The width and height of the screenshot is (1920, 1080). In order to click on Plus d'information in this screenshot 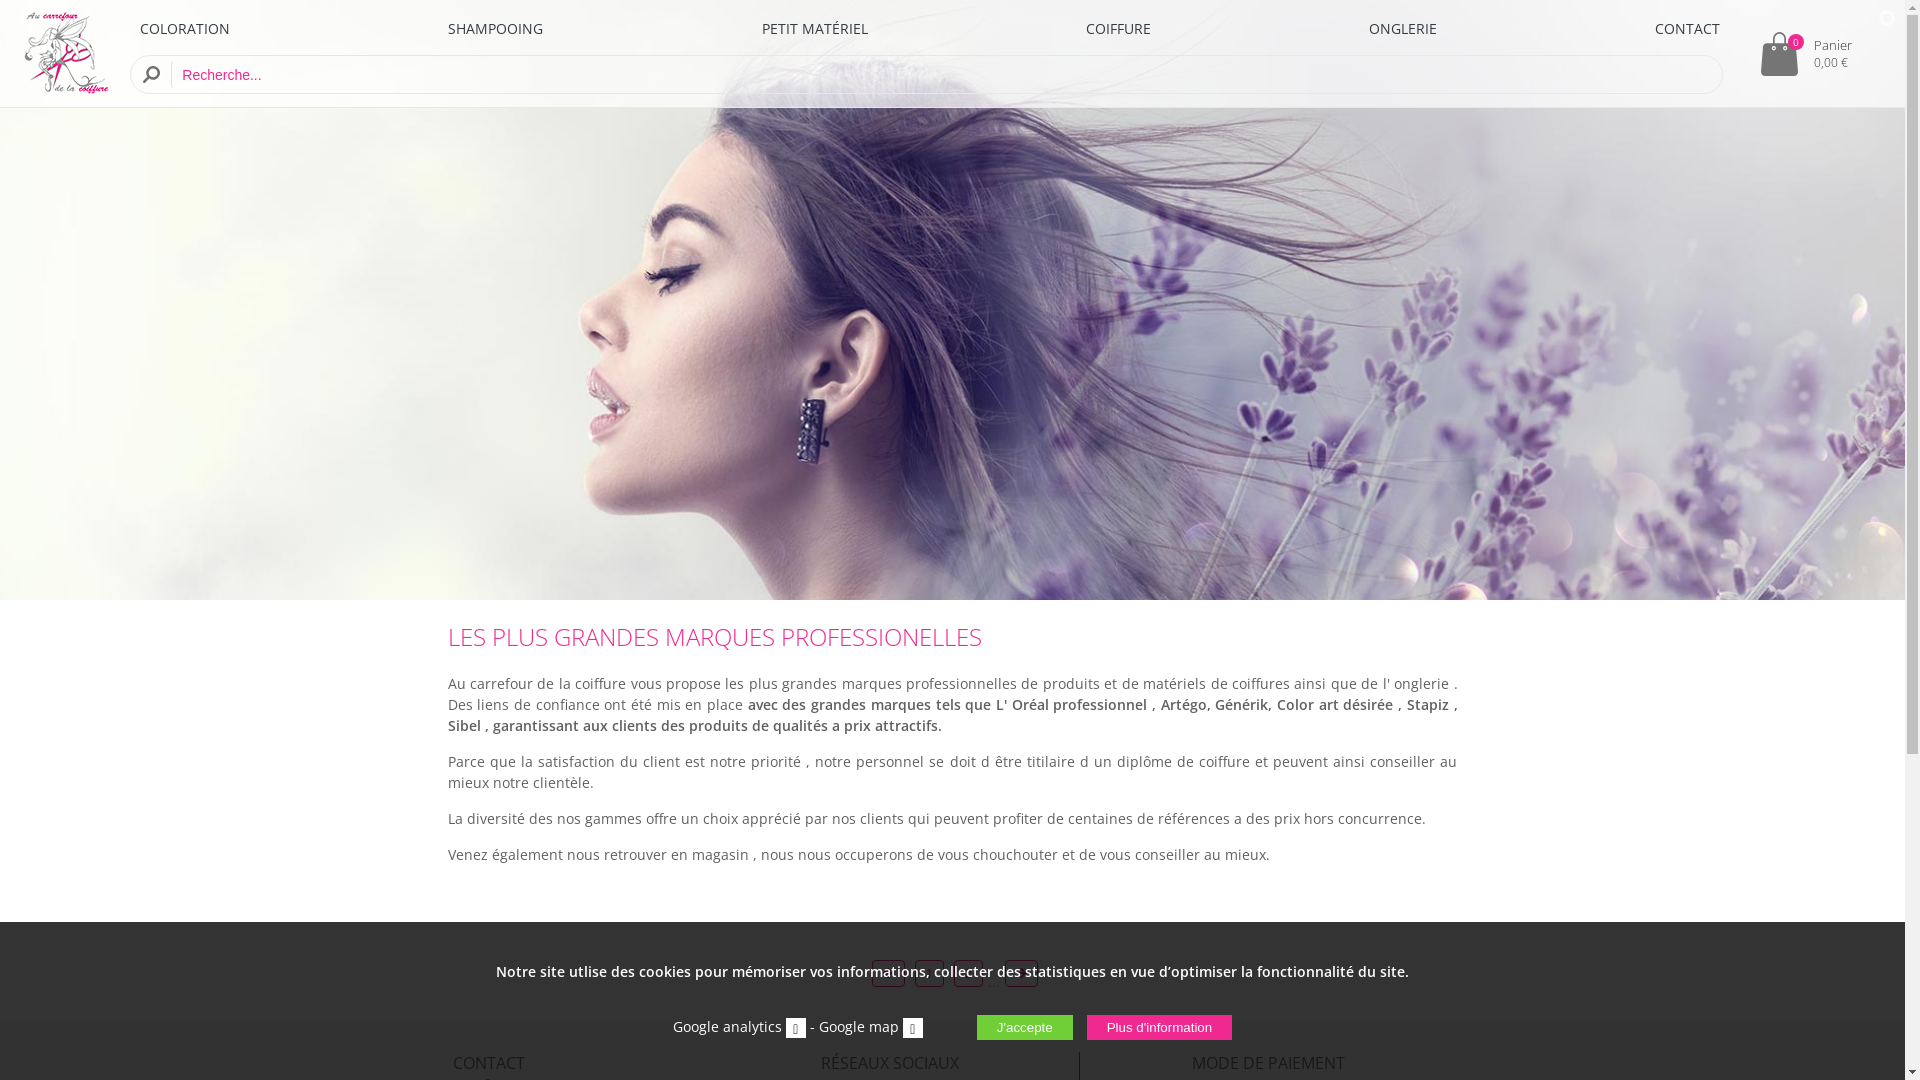, I will do `click(1160, 1028)`.